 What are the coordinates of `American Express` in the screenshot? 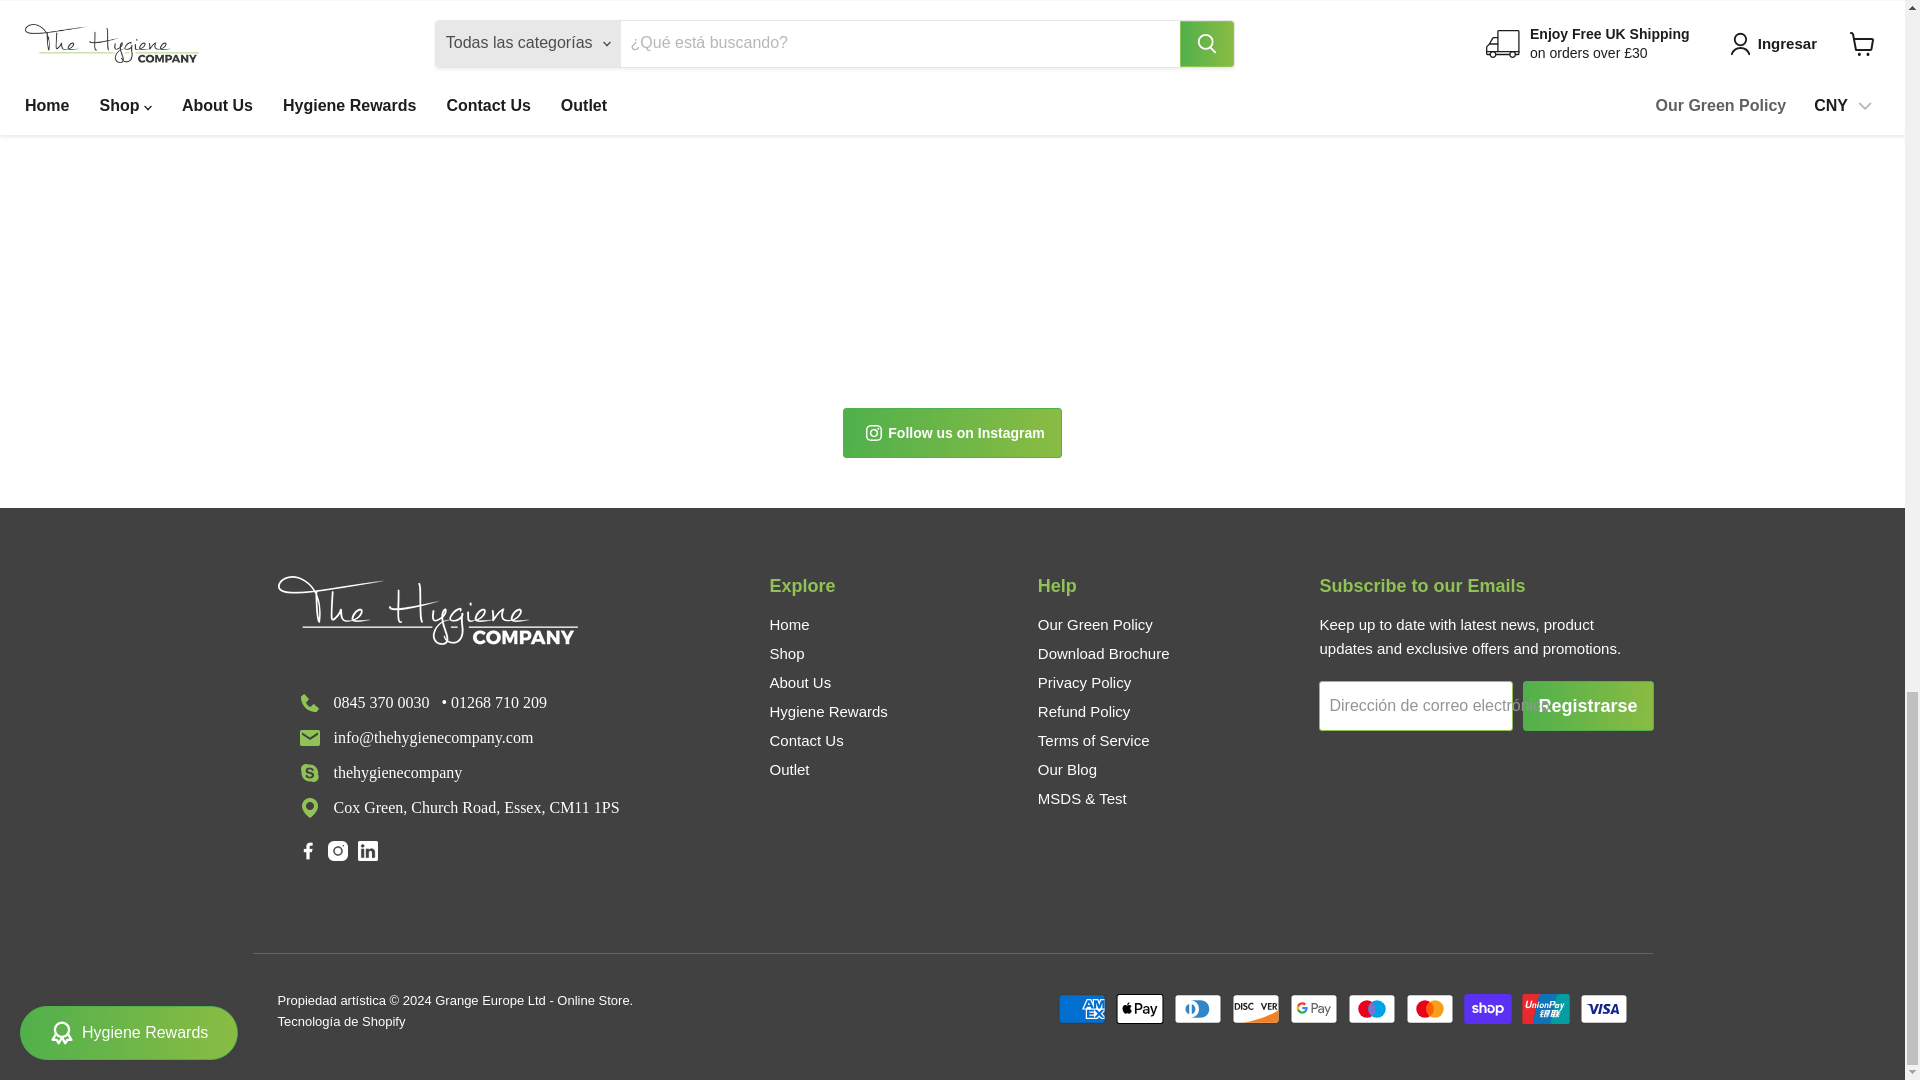 It's located at (1081, 1008).